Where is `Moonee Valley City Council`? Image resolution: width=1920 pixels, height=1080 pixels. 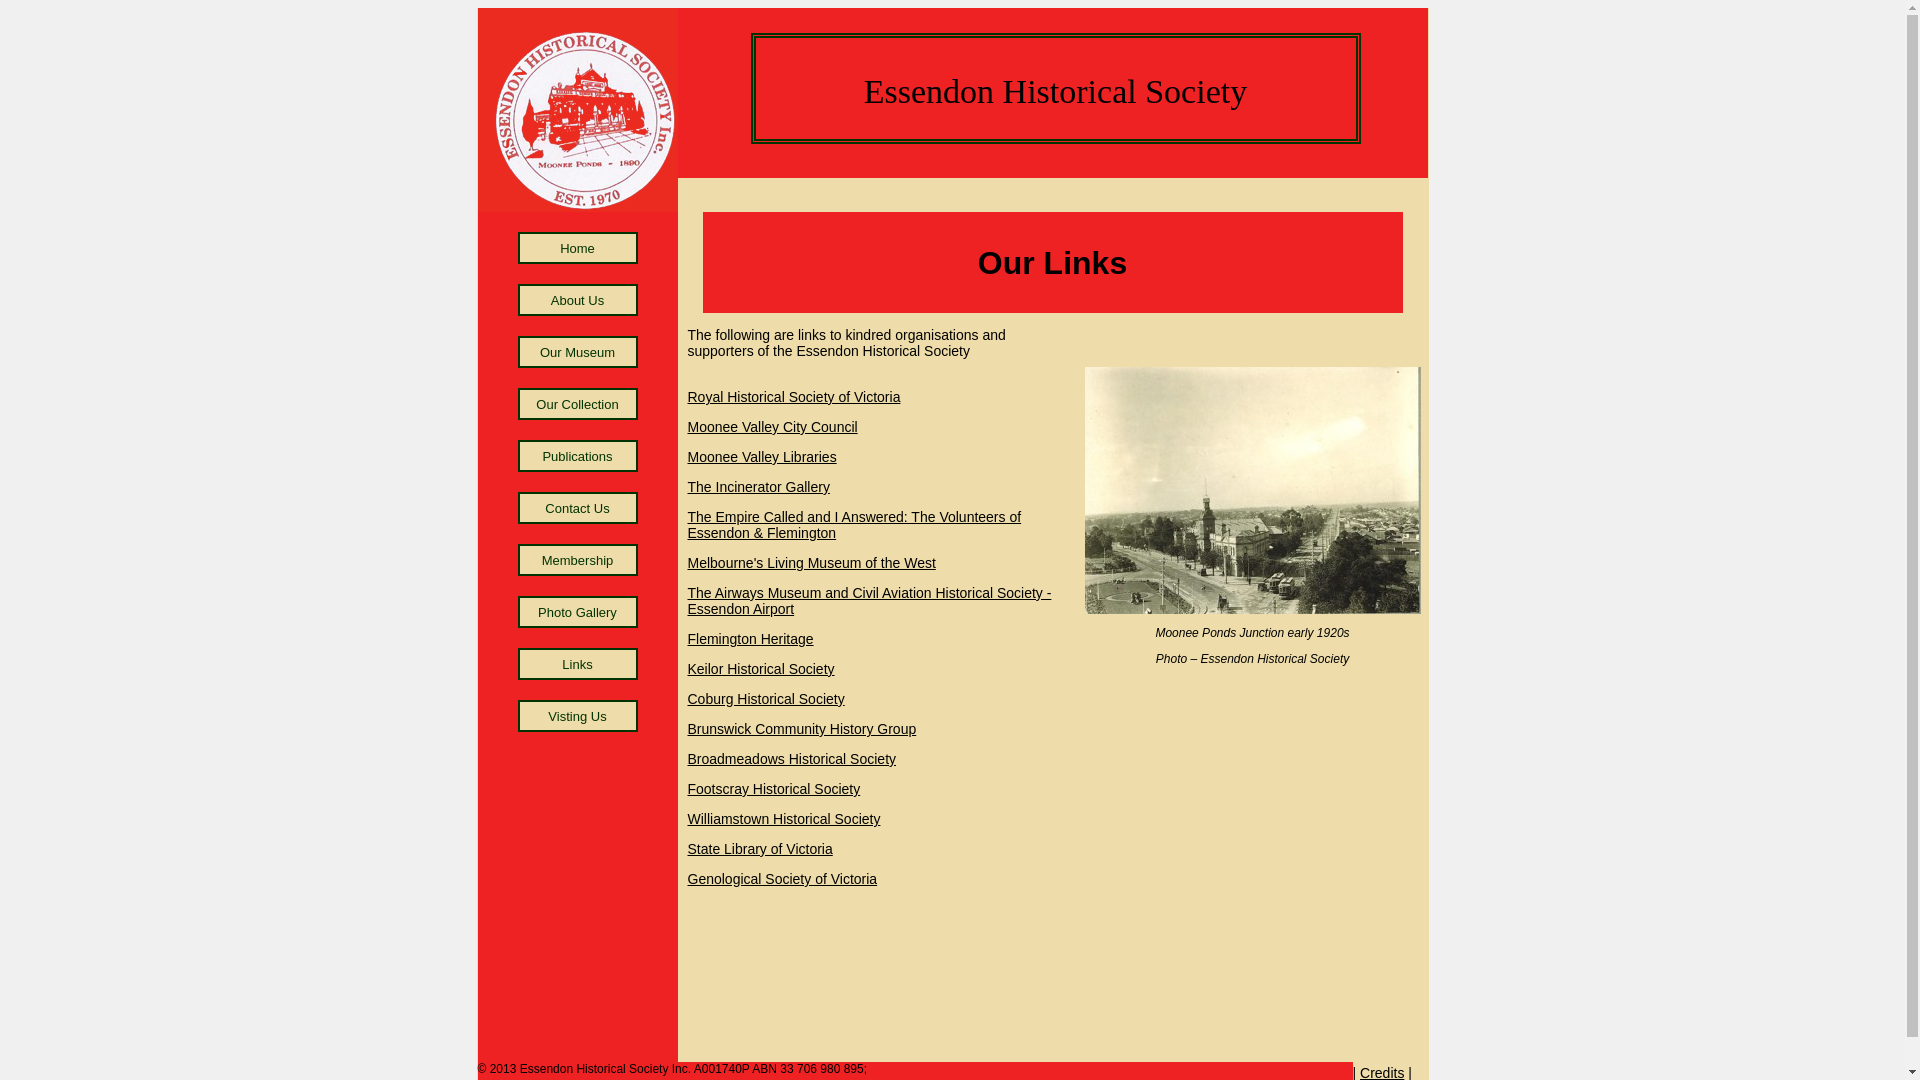
Moonee Valley City Council is located at coordinates (773, 427).